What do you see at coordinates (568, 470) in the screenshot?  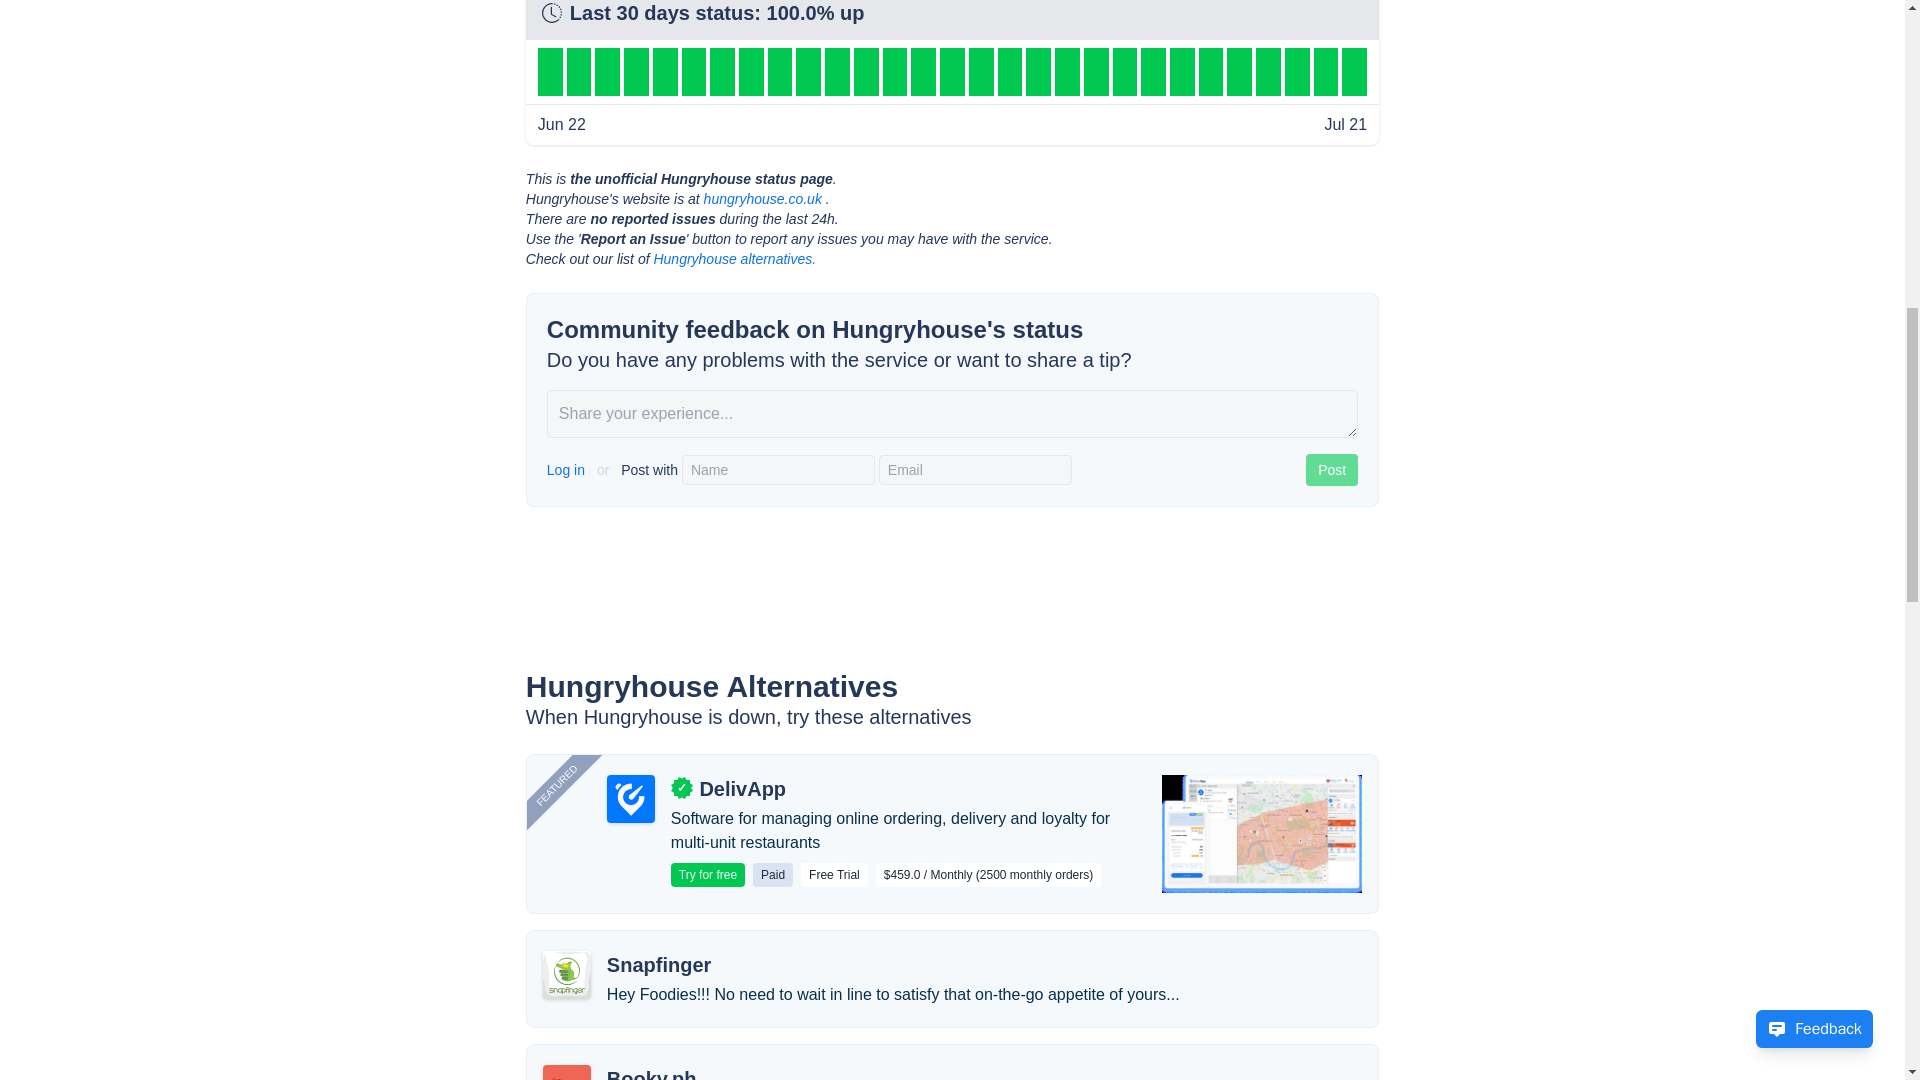 I see `Log in` at bounding box center [568, 470].